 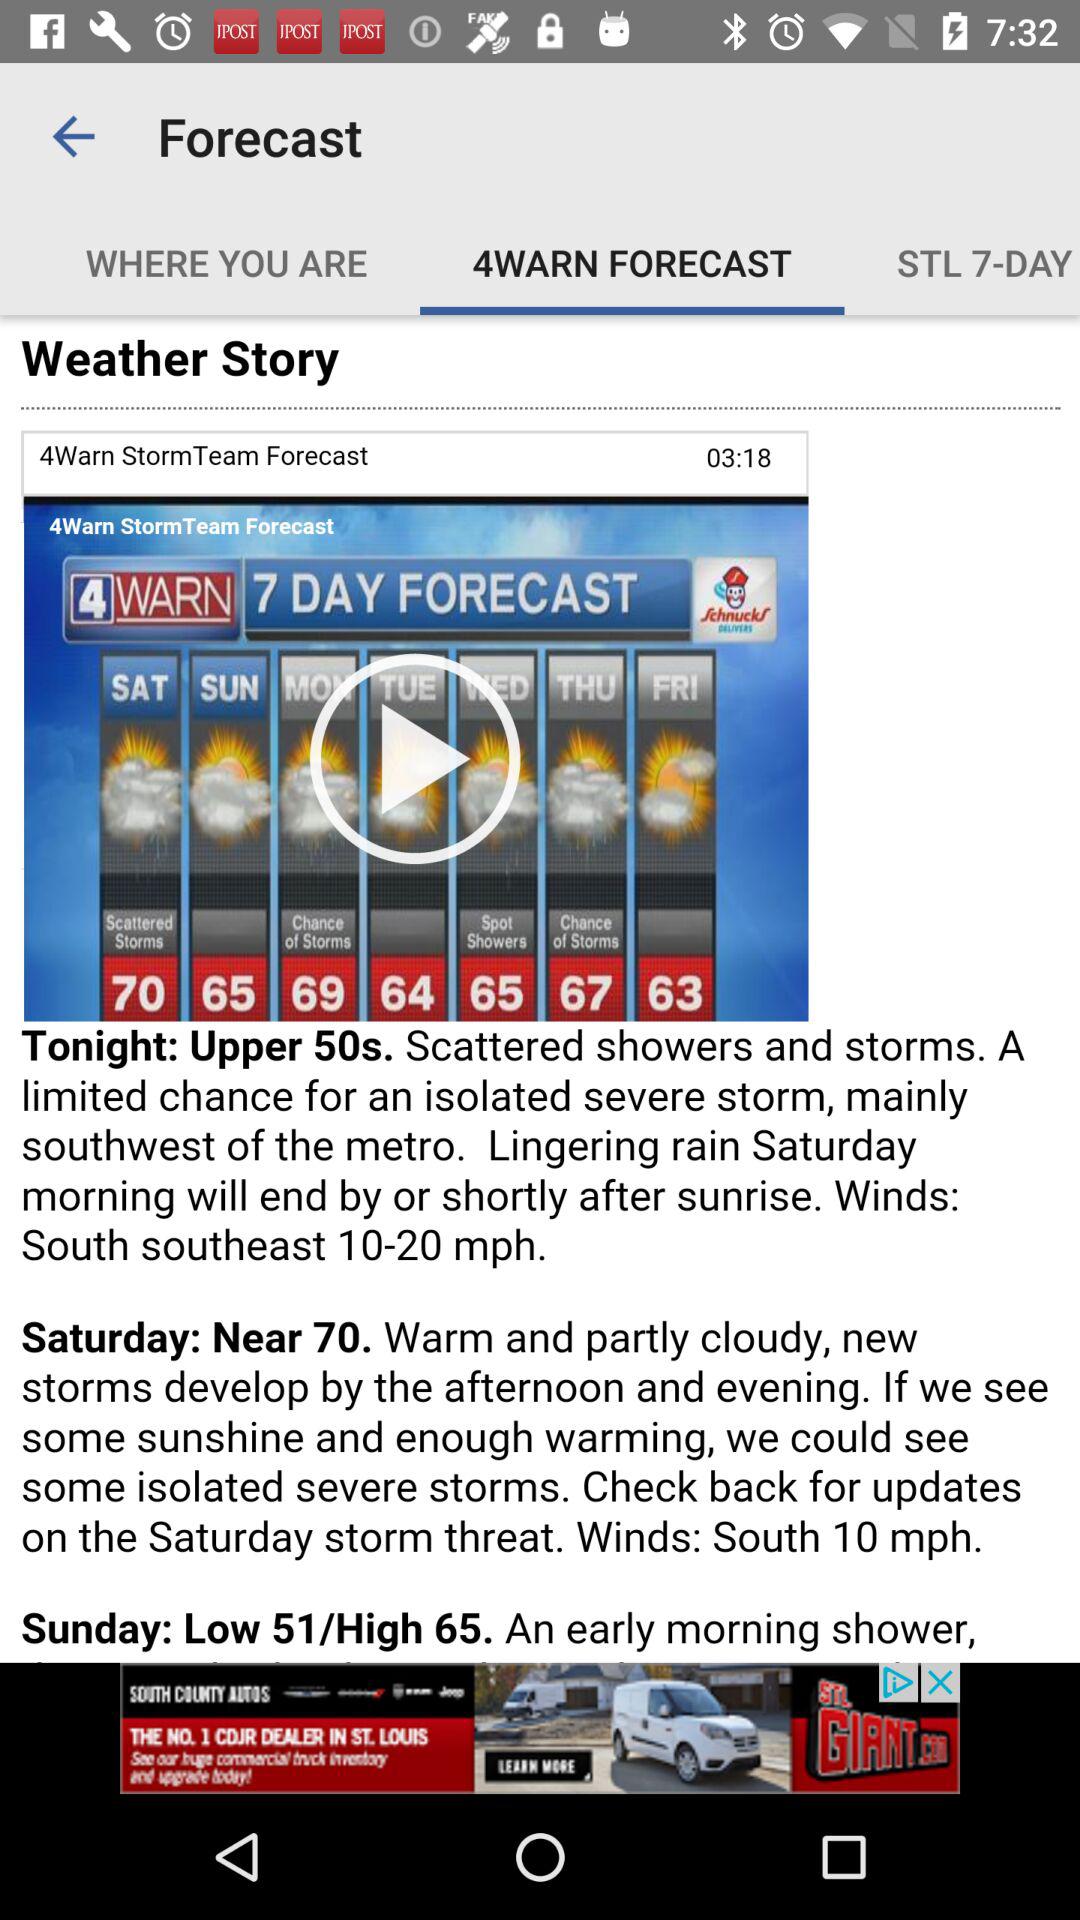 I want to click on play the video, so click(x=540, y=988).